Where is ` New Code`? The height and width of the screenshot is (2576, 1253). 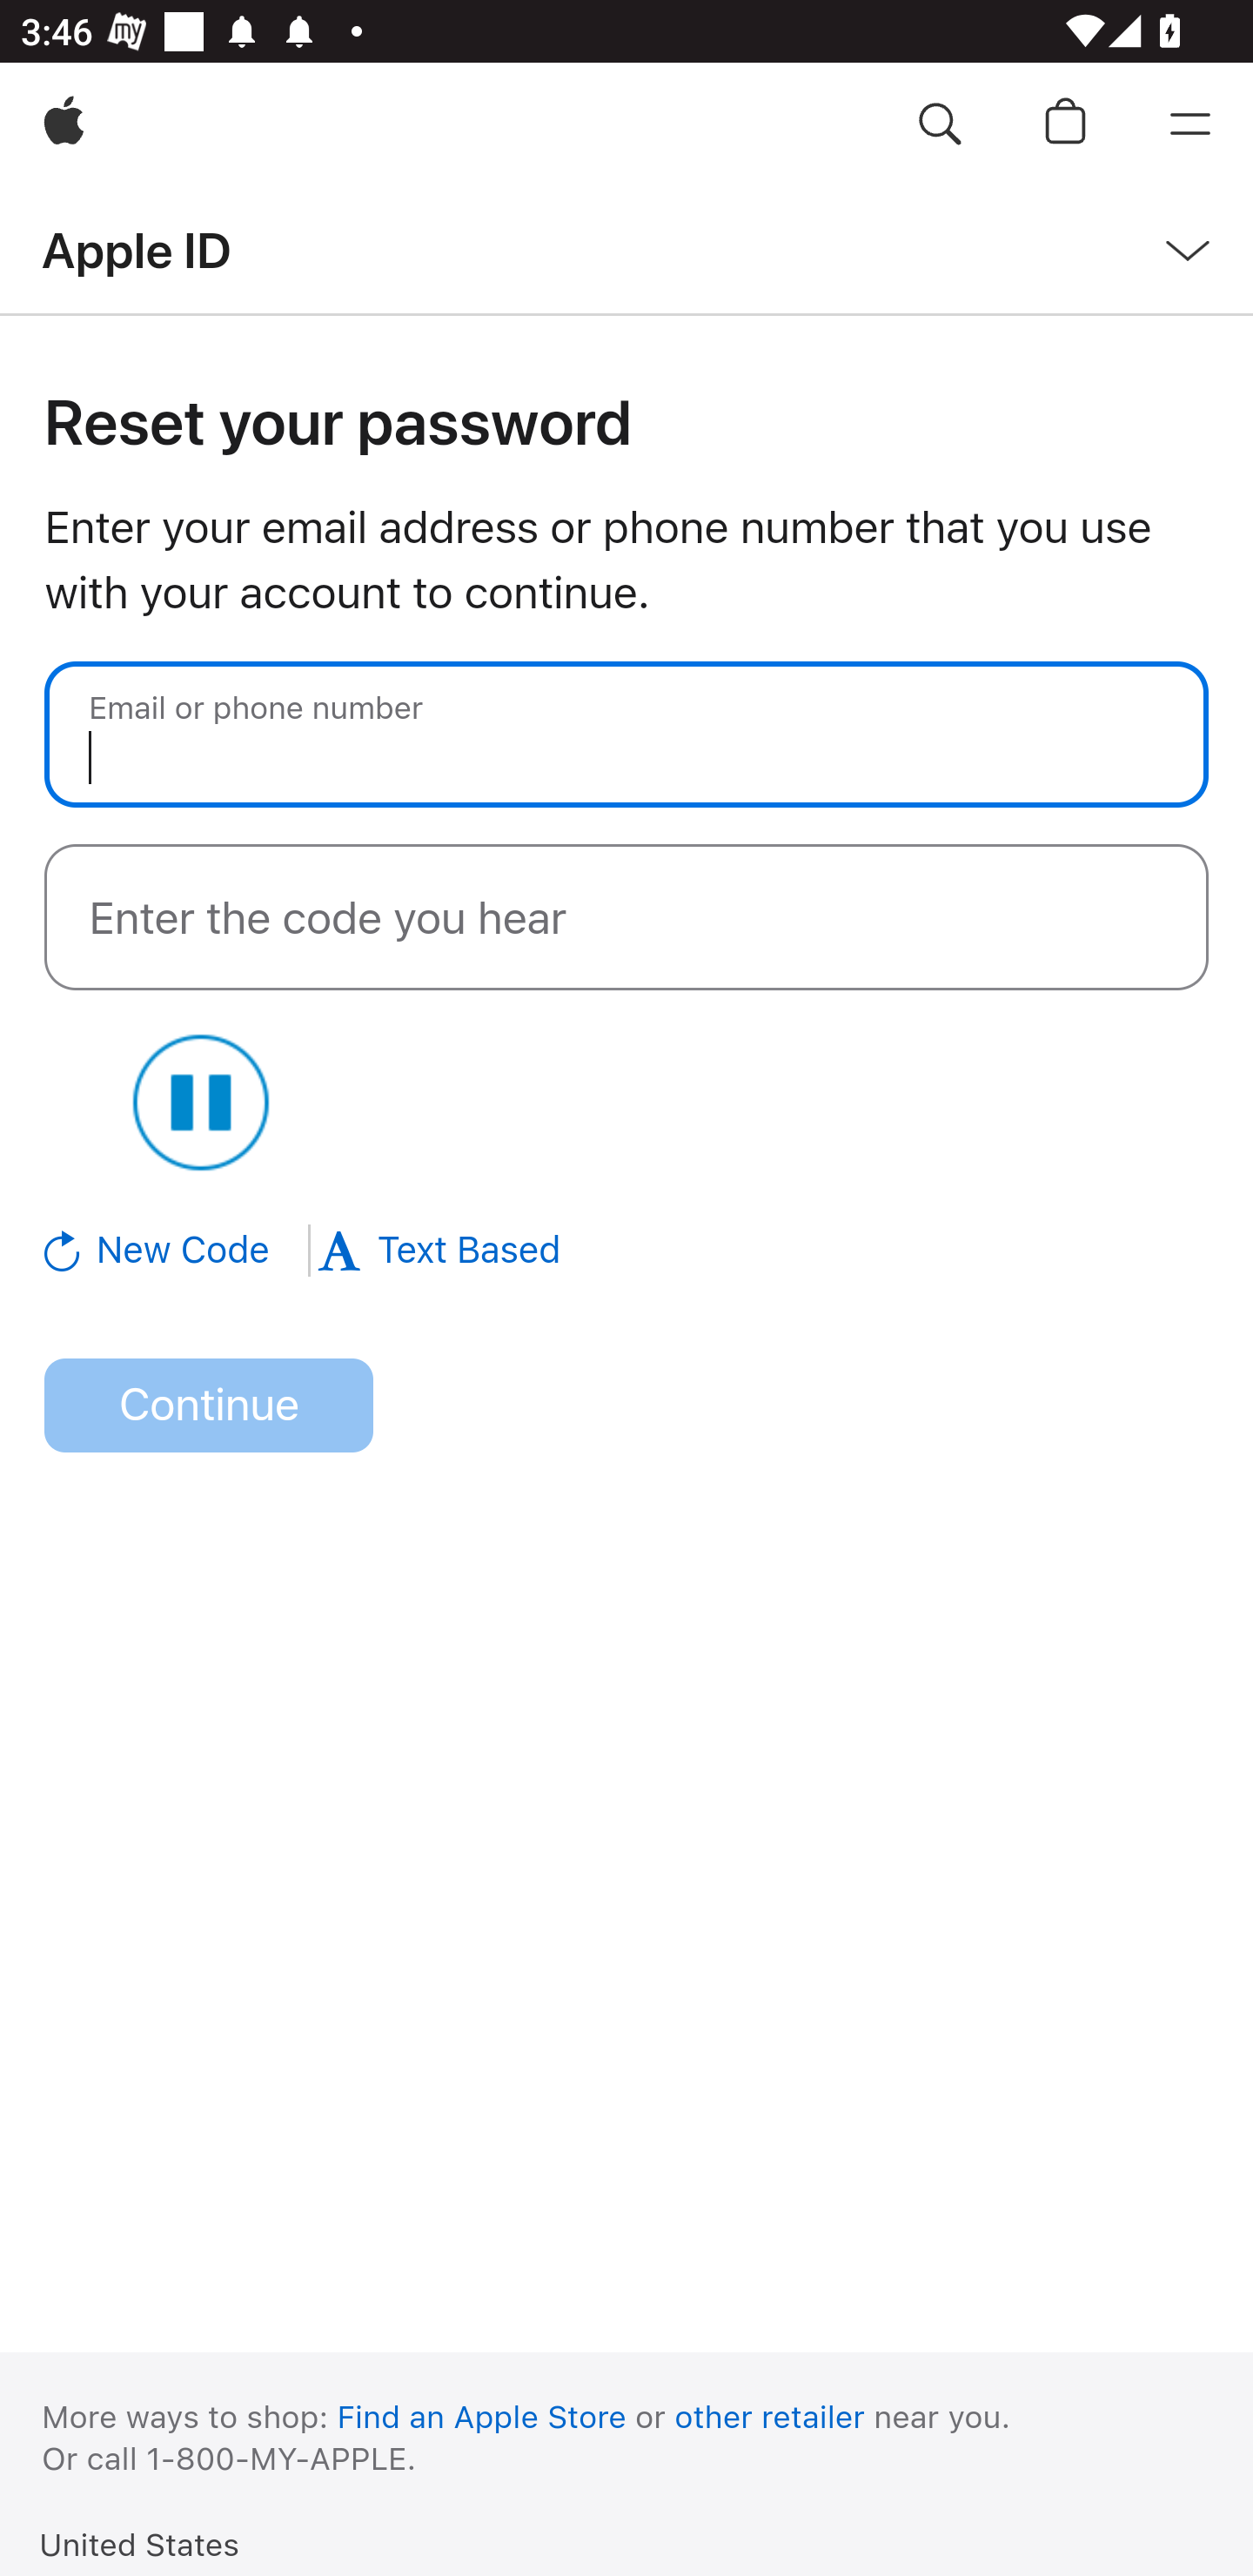  New Code is located at coordinates (178, 1250).